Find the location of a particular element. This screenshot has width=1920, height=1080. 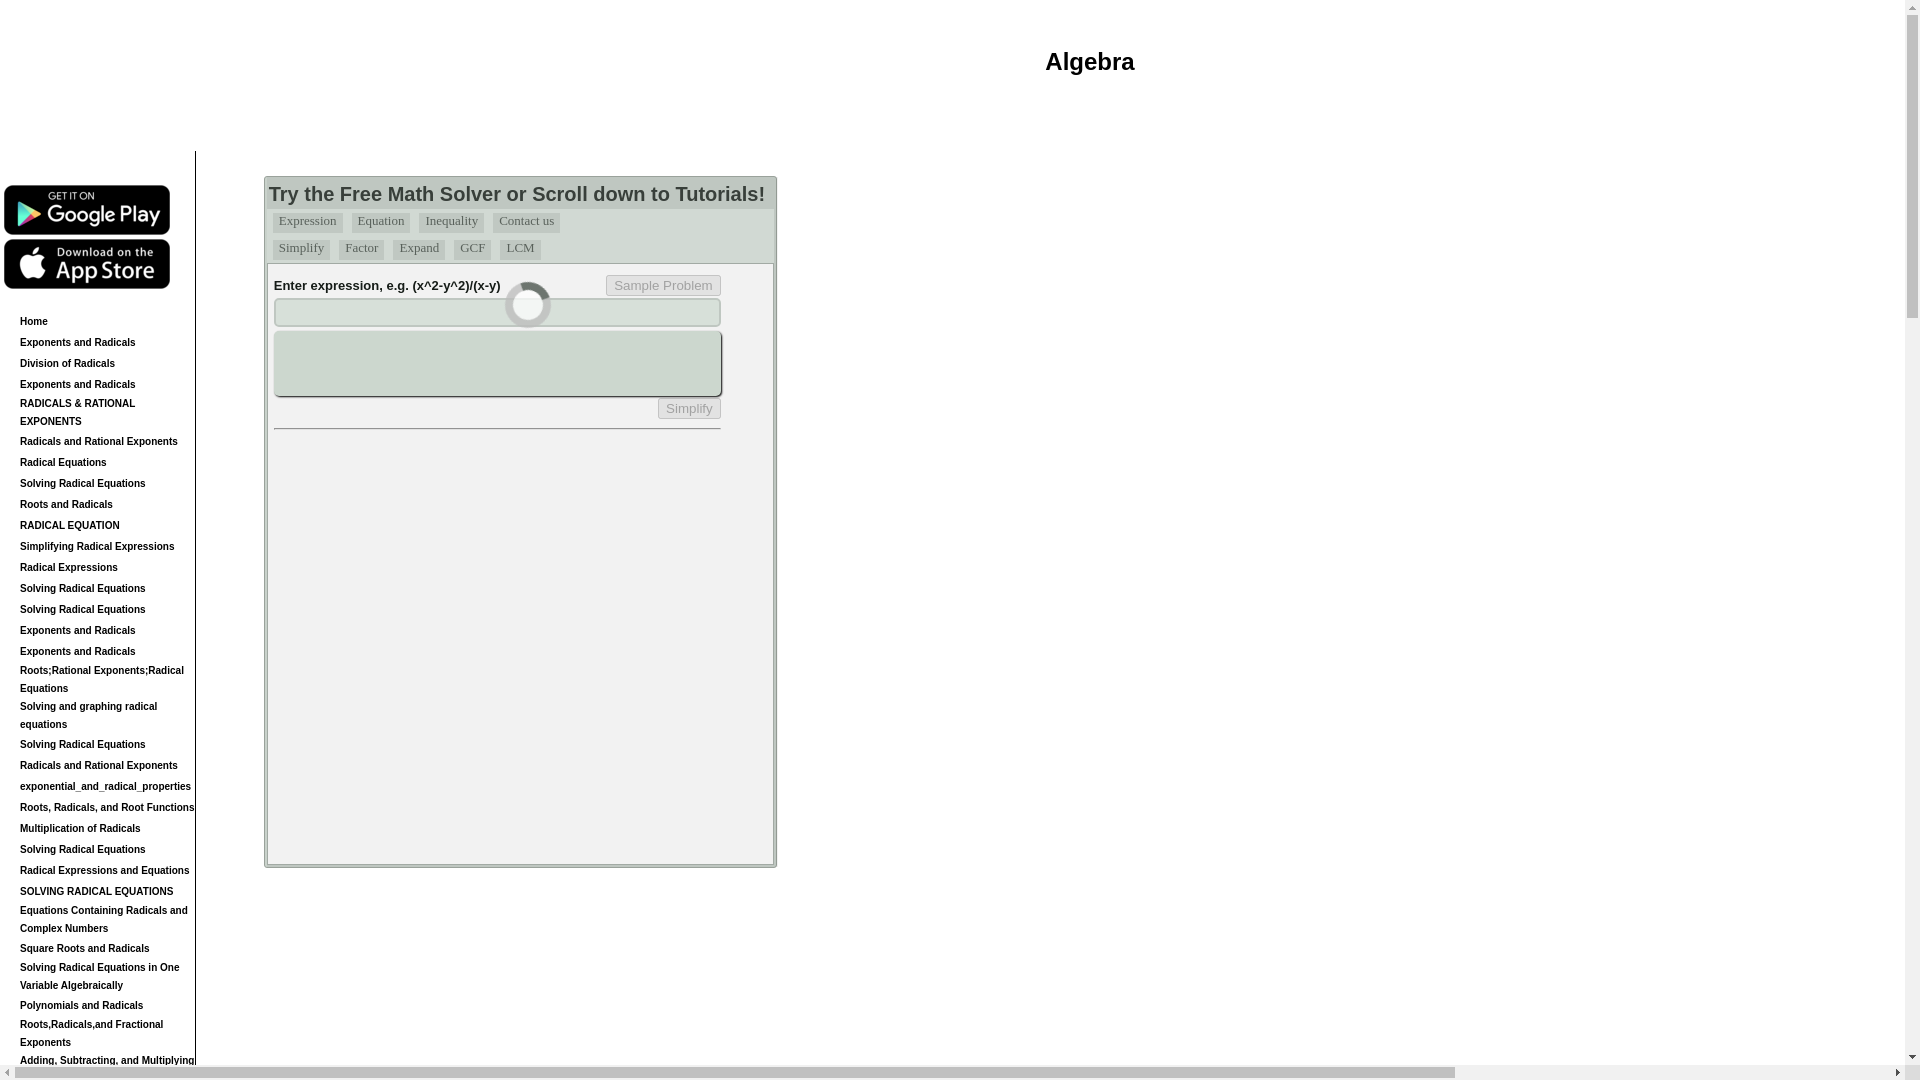

Home is located at coordinates (34, 322).